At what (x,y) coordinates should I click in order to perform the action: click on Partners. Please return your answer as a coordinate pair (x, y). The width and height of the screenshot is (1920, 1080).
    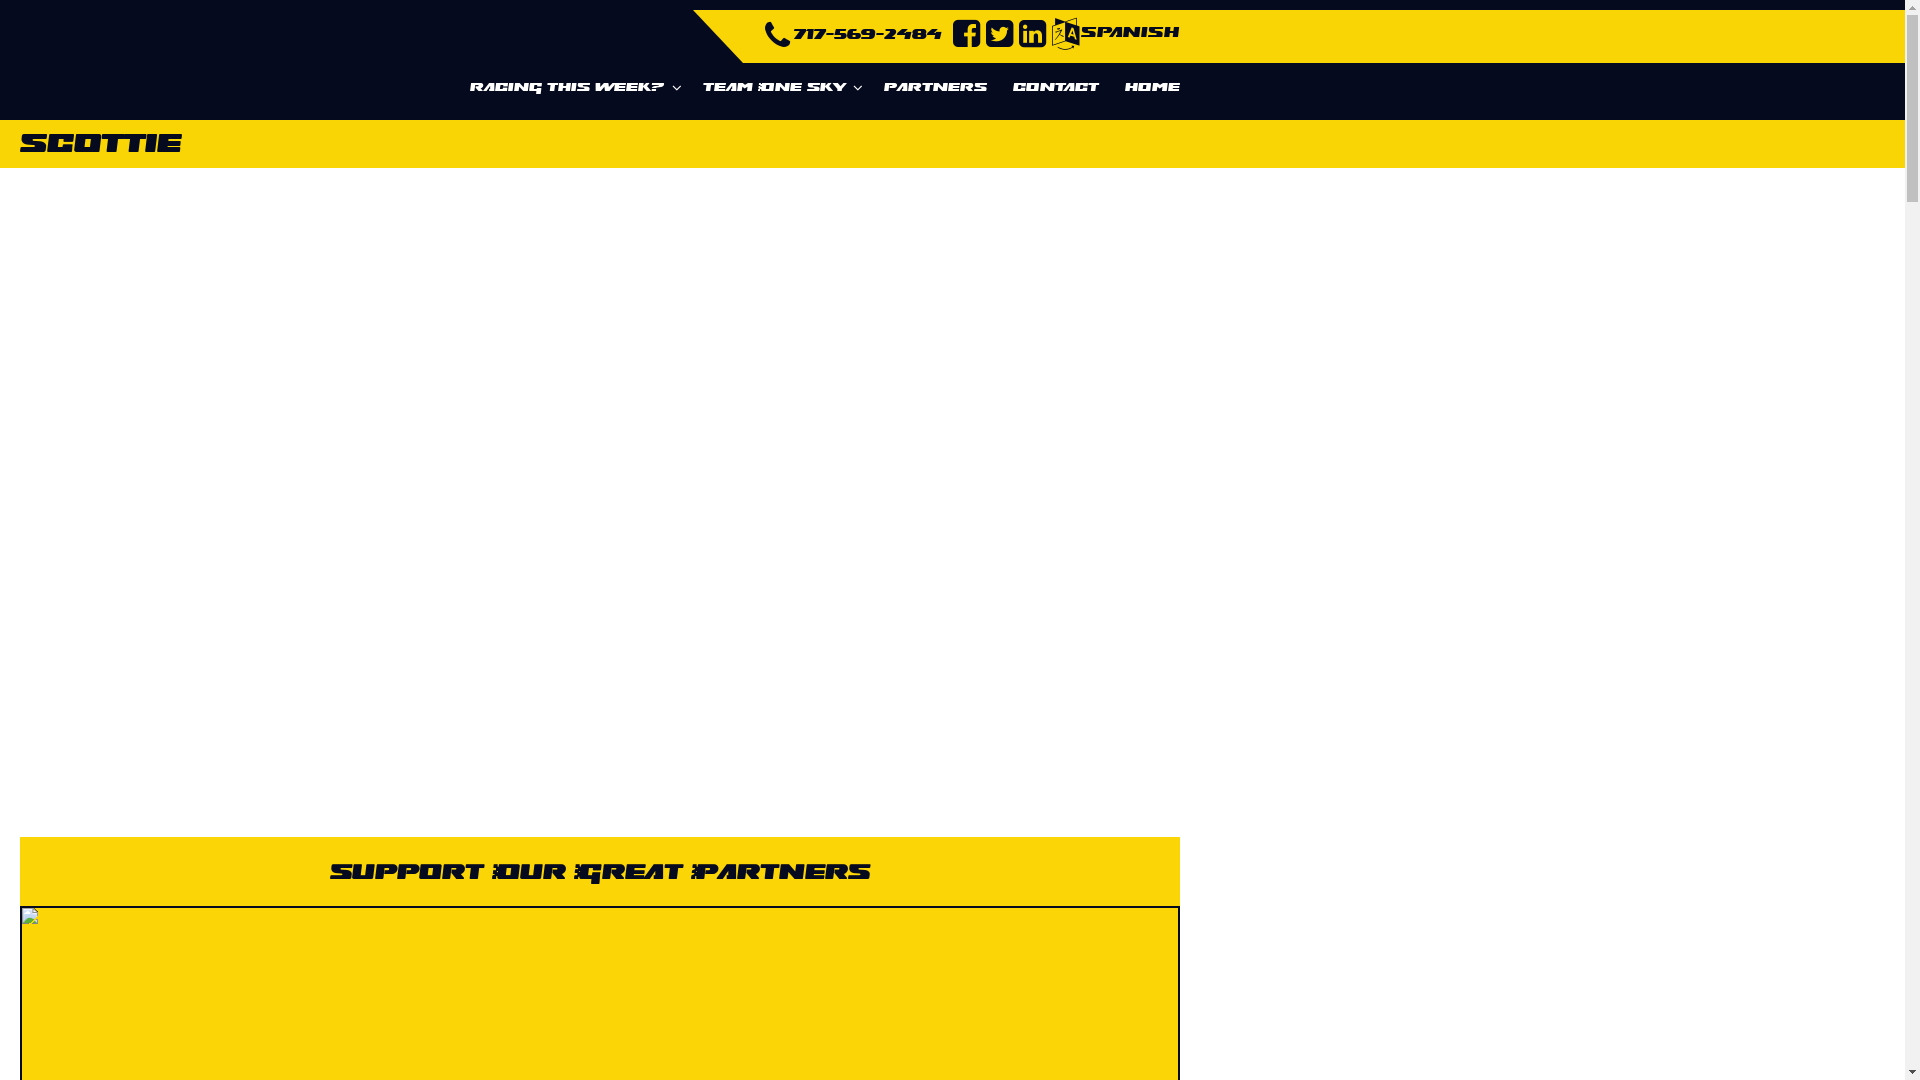
    Looking at the image, I should click on (936, 88).